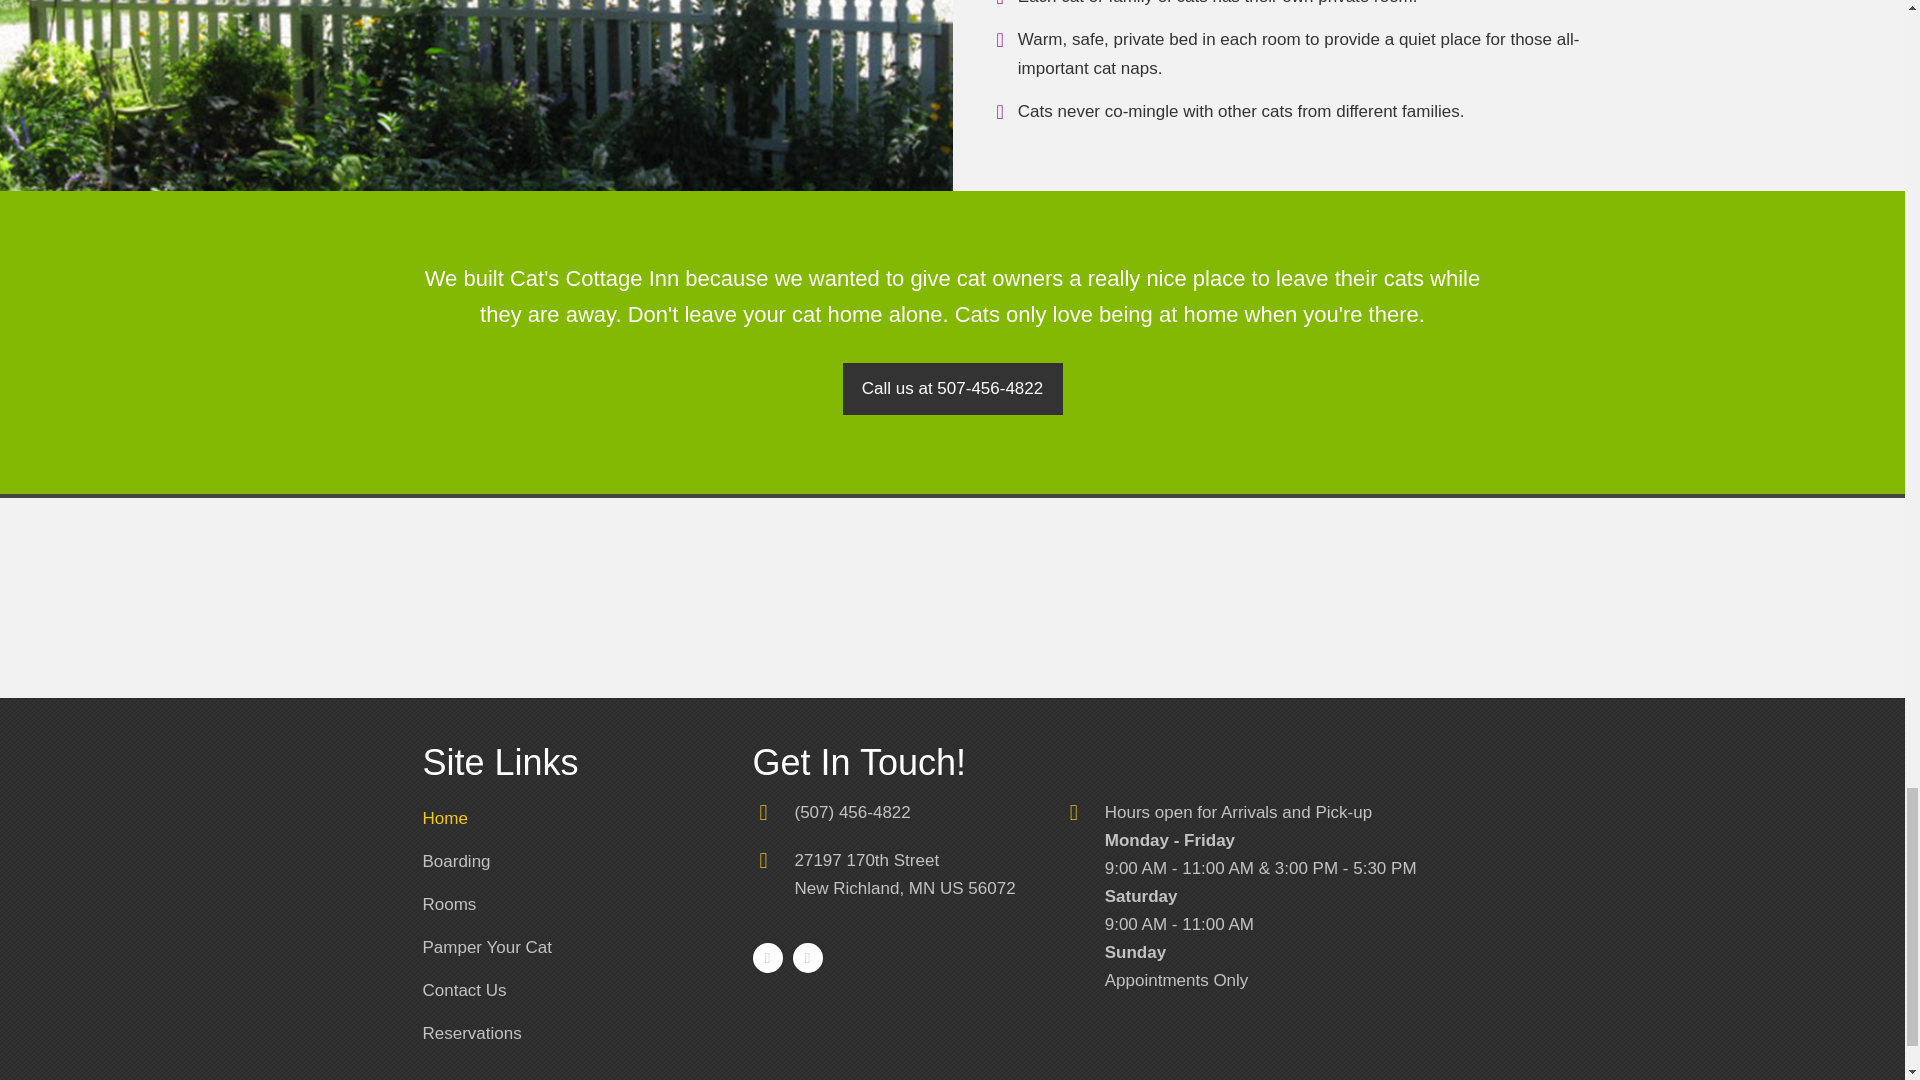 The width and height of the screenshot is (1920, 1080). I want to click on Pamper Your Cat, so click(904, 874).